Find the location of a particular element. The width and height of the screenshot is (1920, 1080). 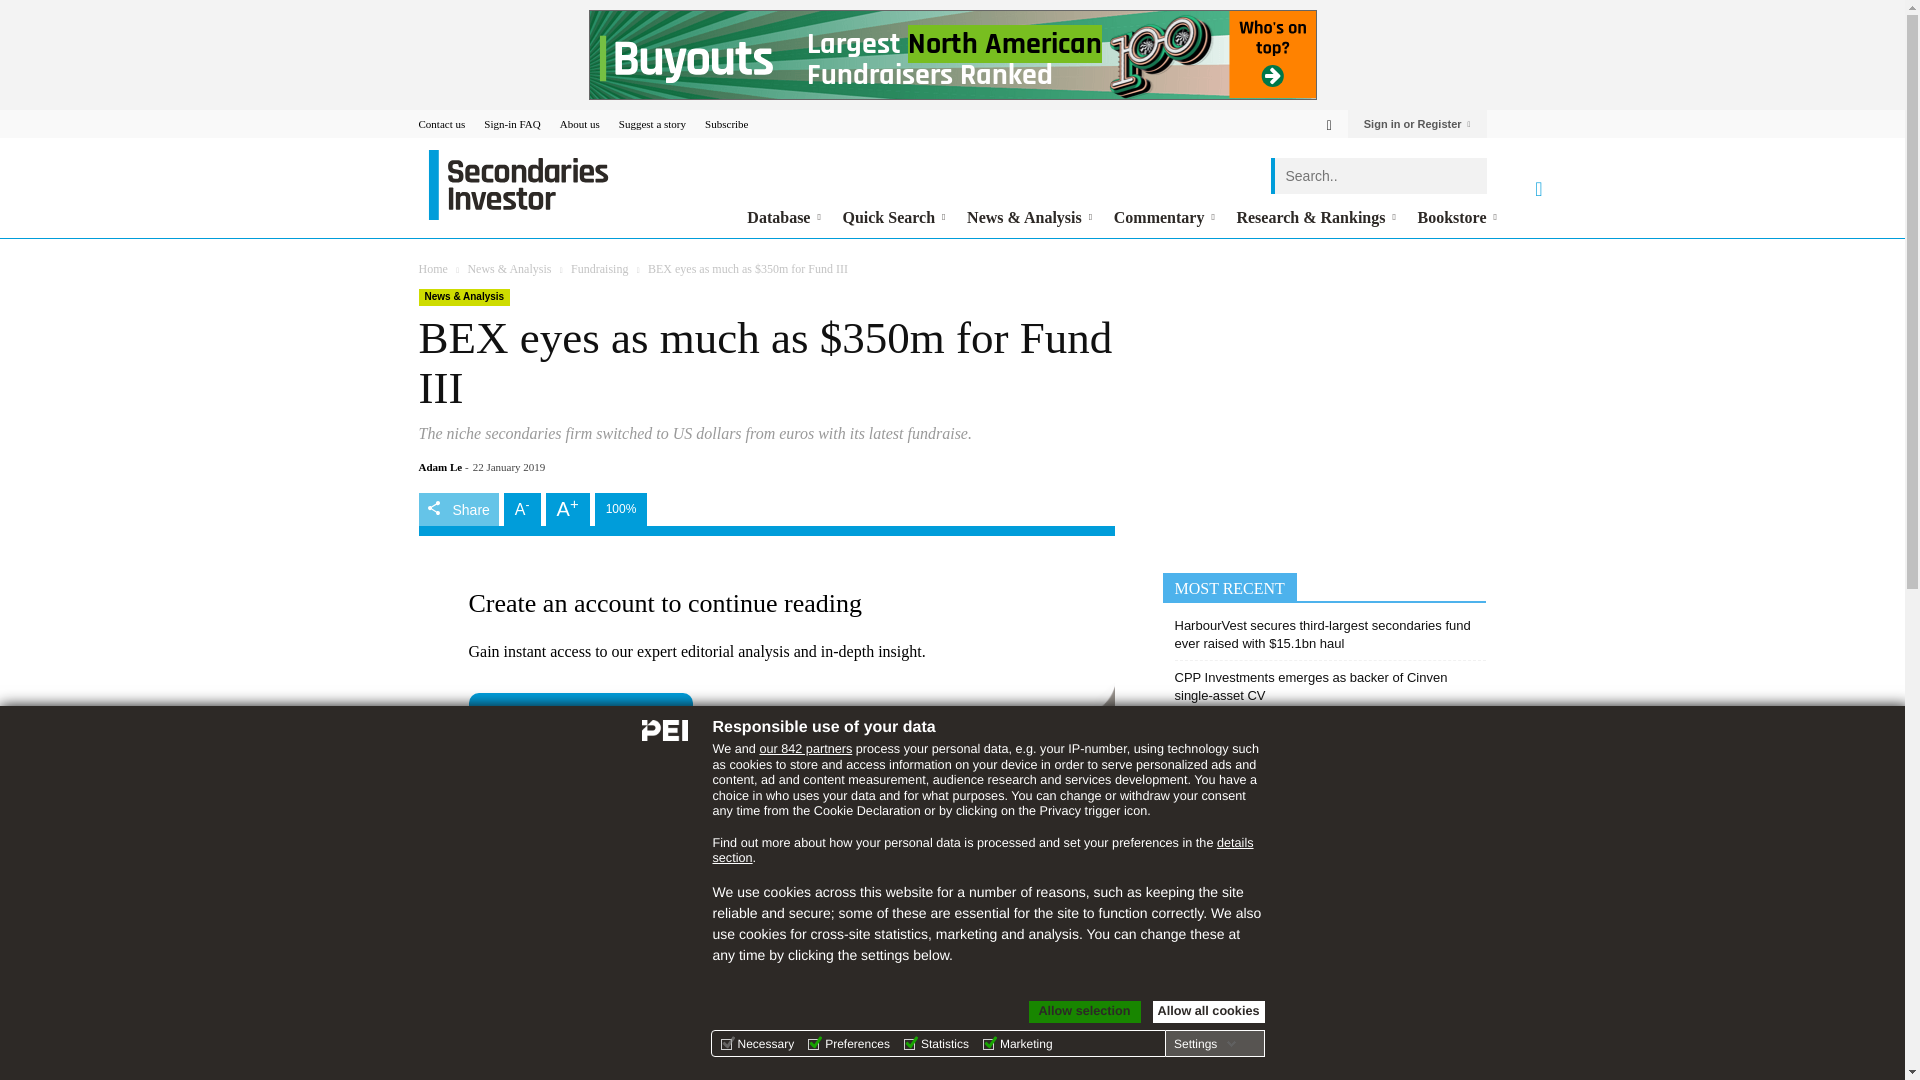

Allow all cookies is located at coordinates (1208, 1012).